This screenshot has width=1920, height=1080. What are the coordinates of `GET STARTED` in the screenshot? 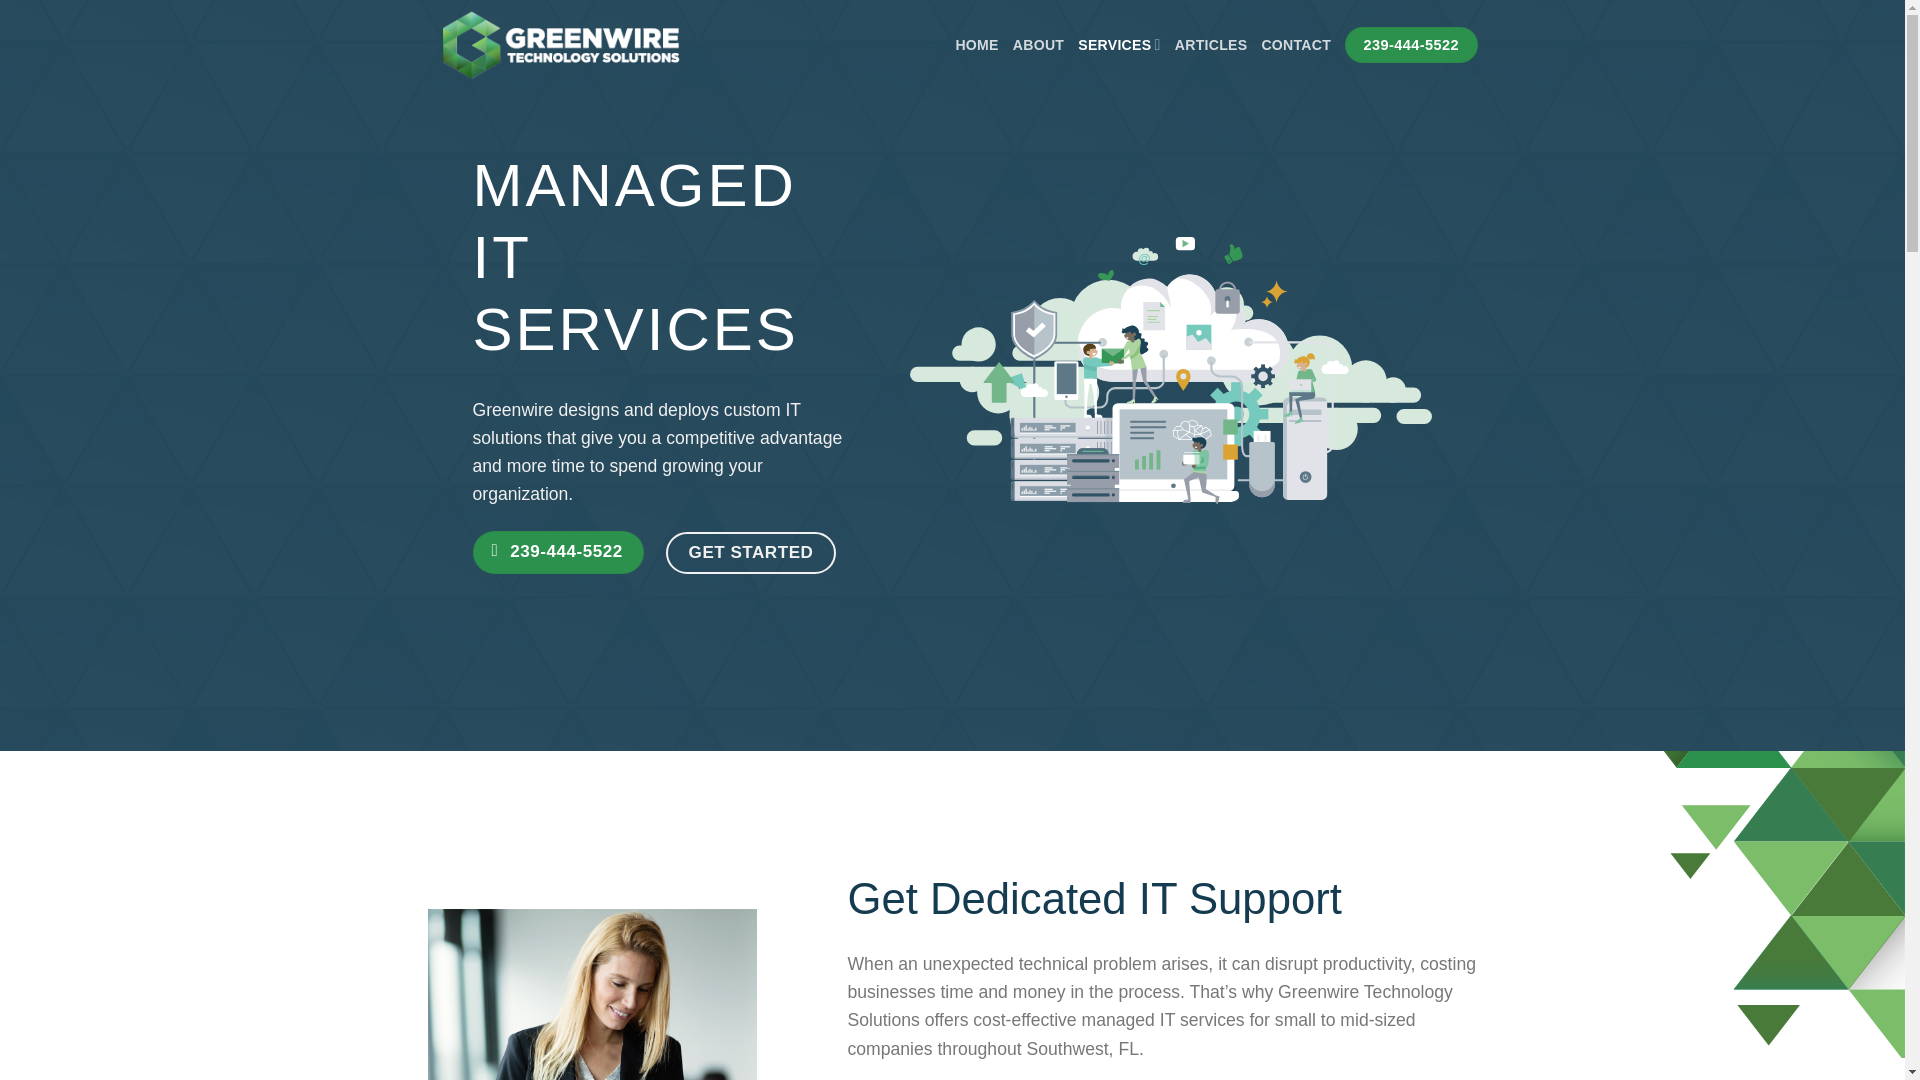 It's located at (750, 553).